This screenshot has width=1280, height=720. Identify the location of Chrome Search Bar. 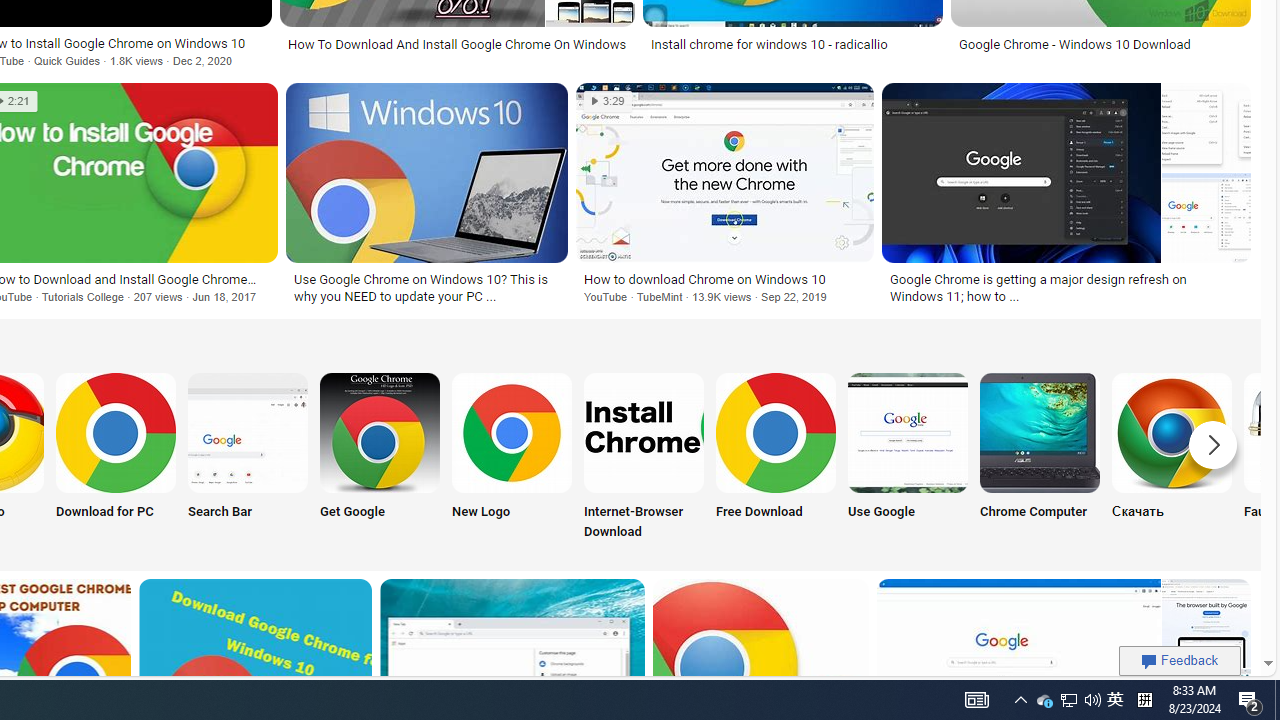
(248, 432).